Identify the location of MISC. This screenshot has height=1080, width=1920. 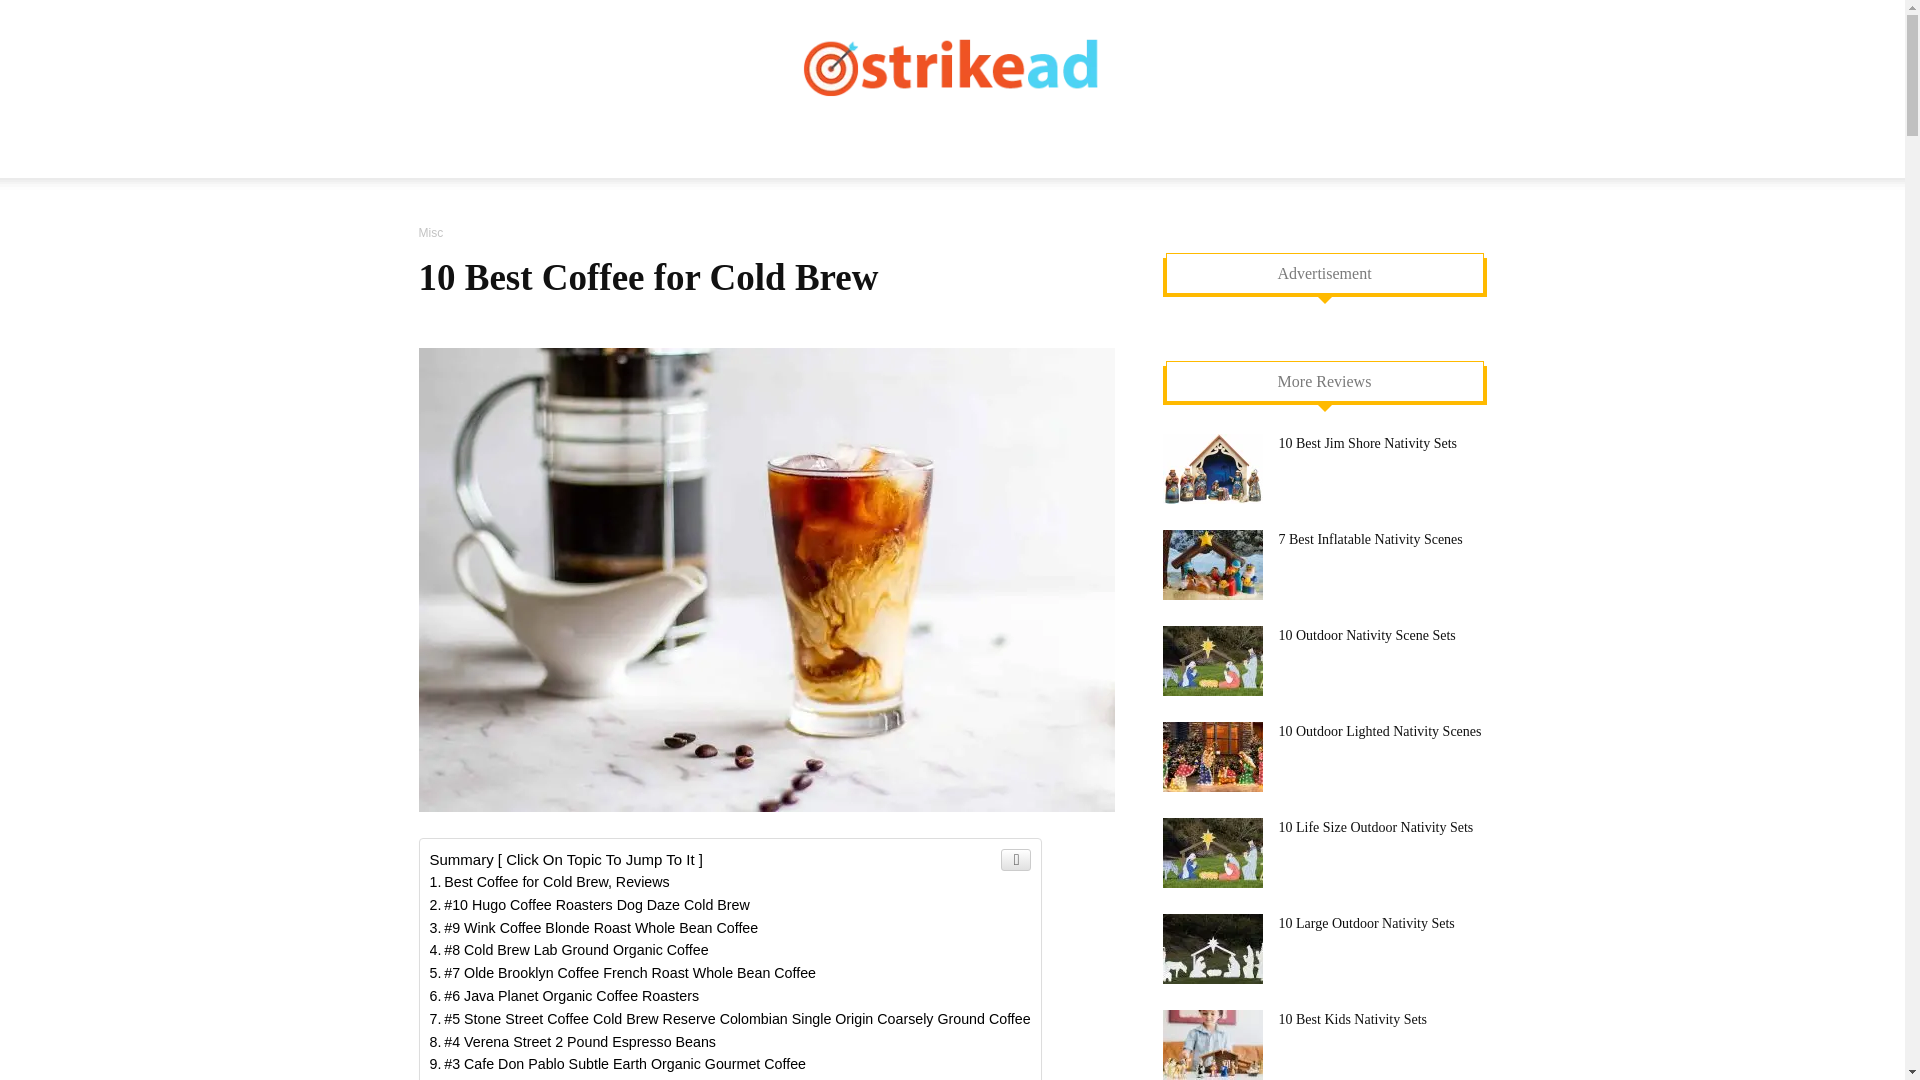
(506, 202).